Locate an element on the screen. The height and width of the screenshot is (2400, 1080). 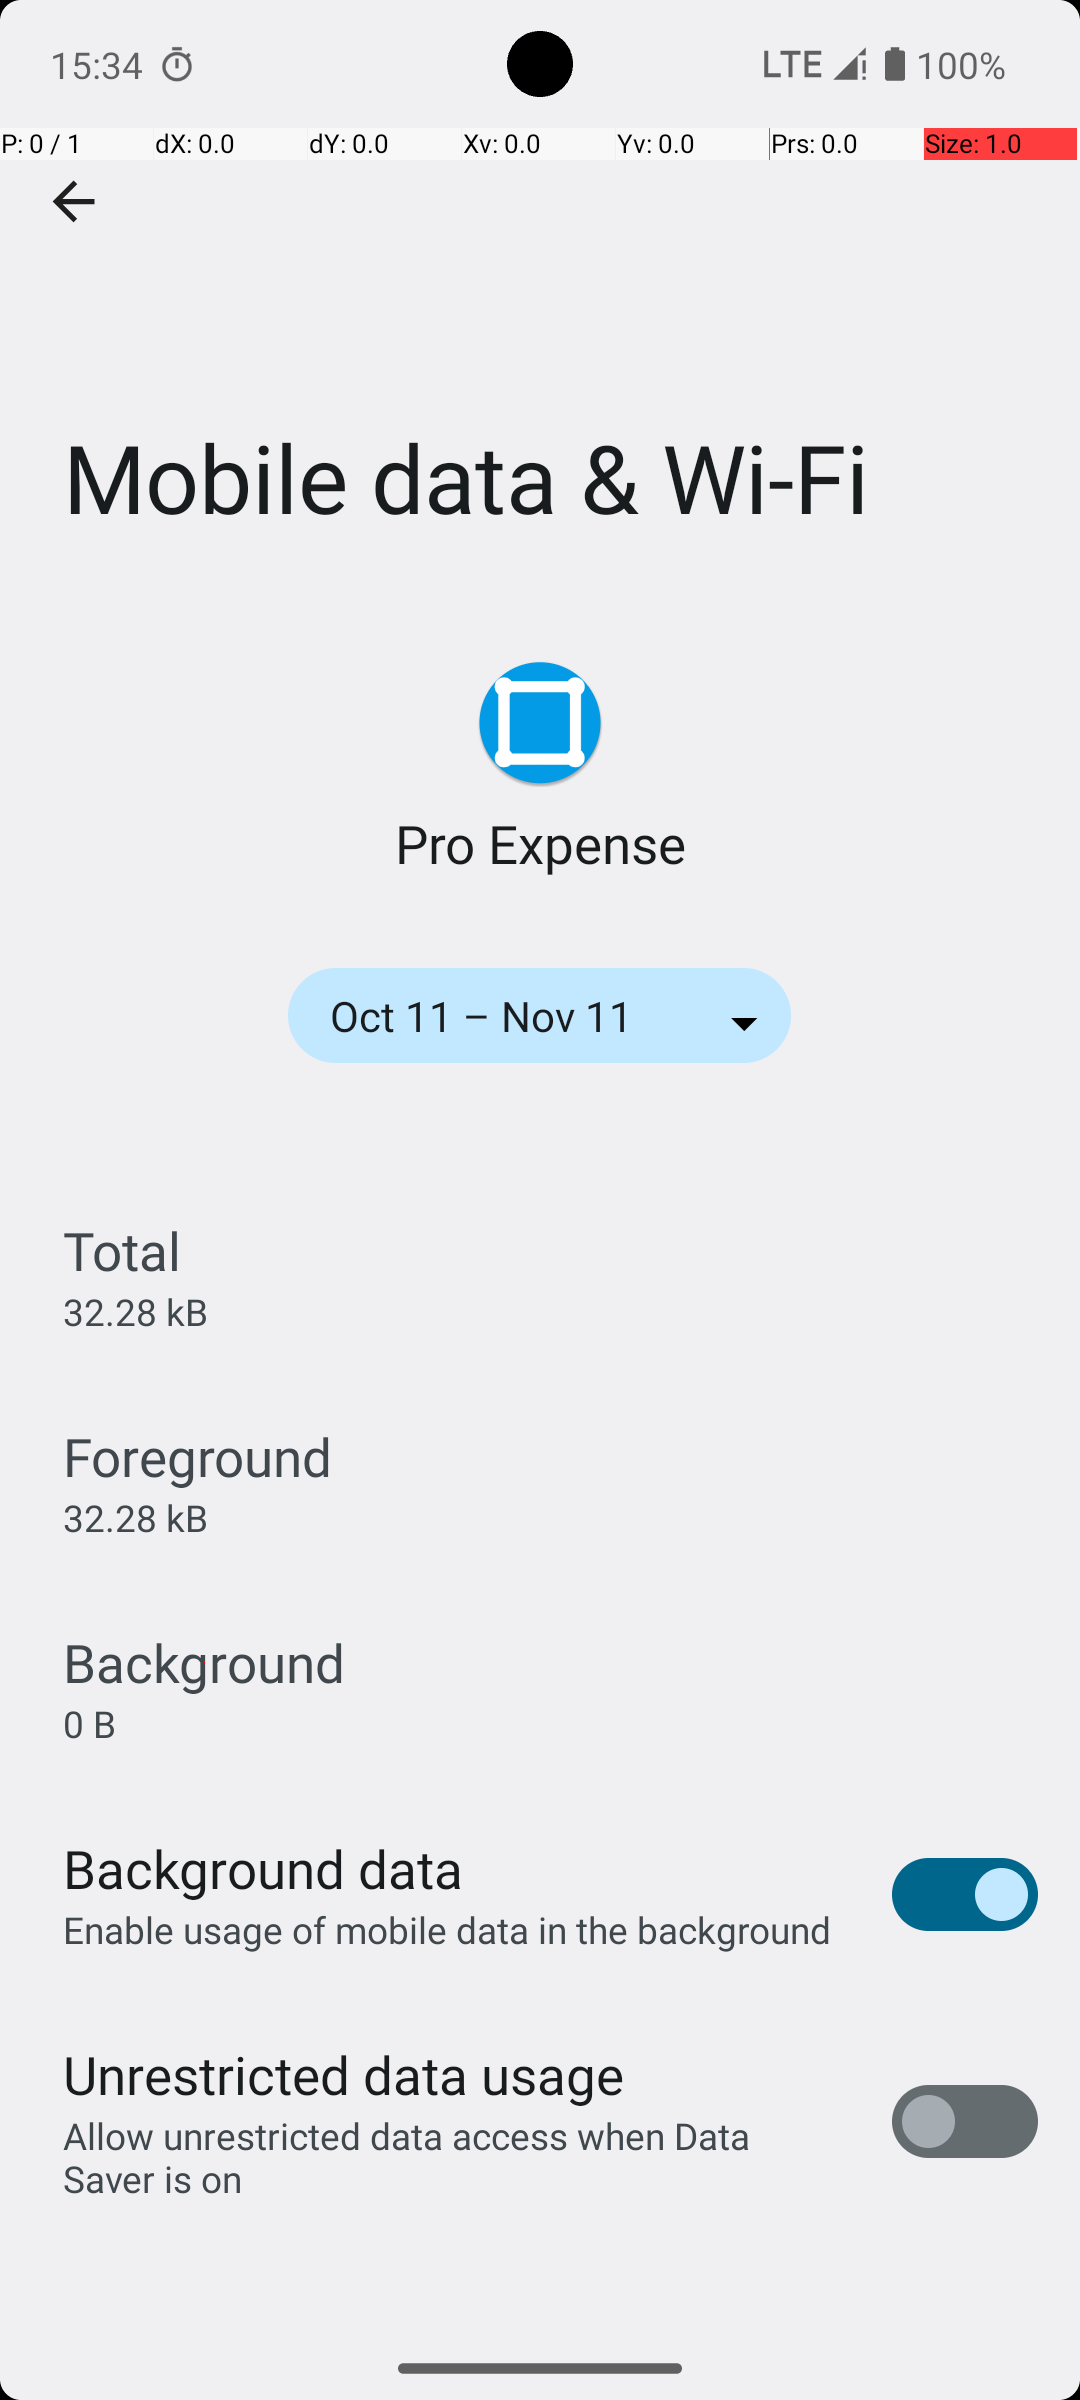
Unrestricted data usage is located at coordinates (343, 2074).